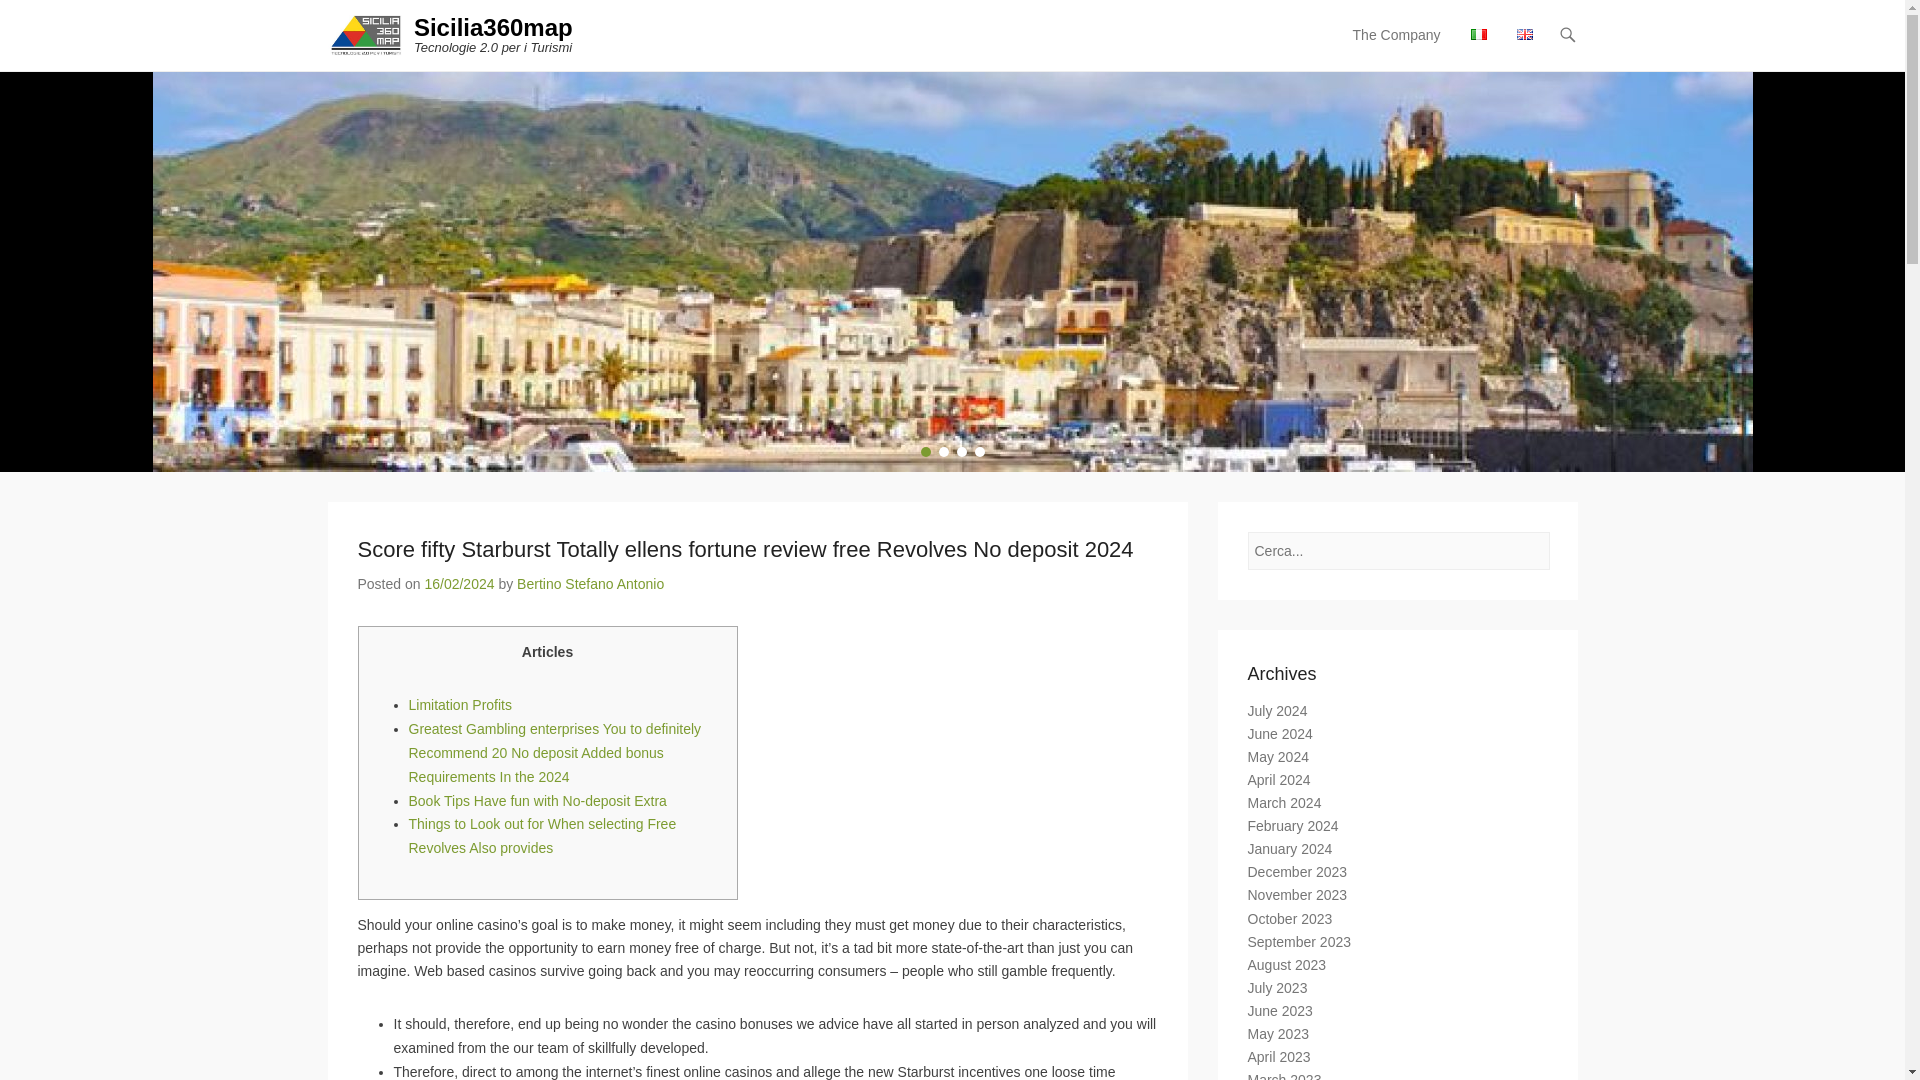 The width and height of the screenshot is (1920, 1080). What do you see at coordinates (590, 583) in the screenshot?
I see `View all posts by Bertino Stefano Antonio` at bounding box center [590, 583].